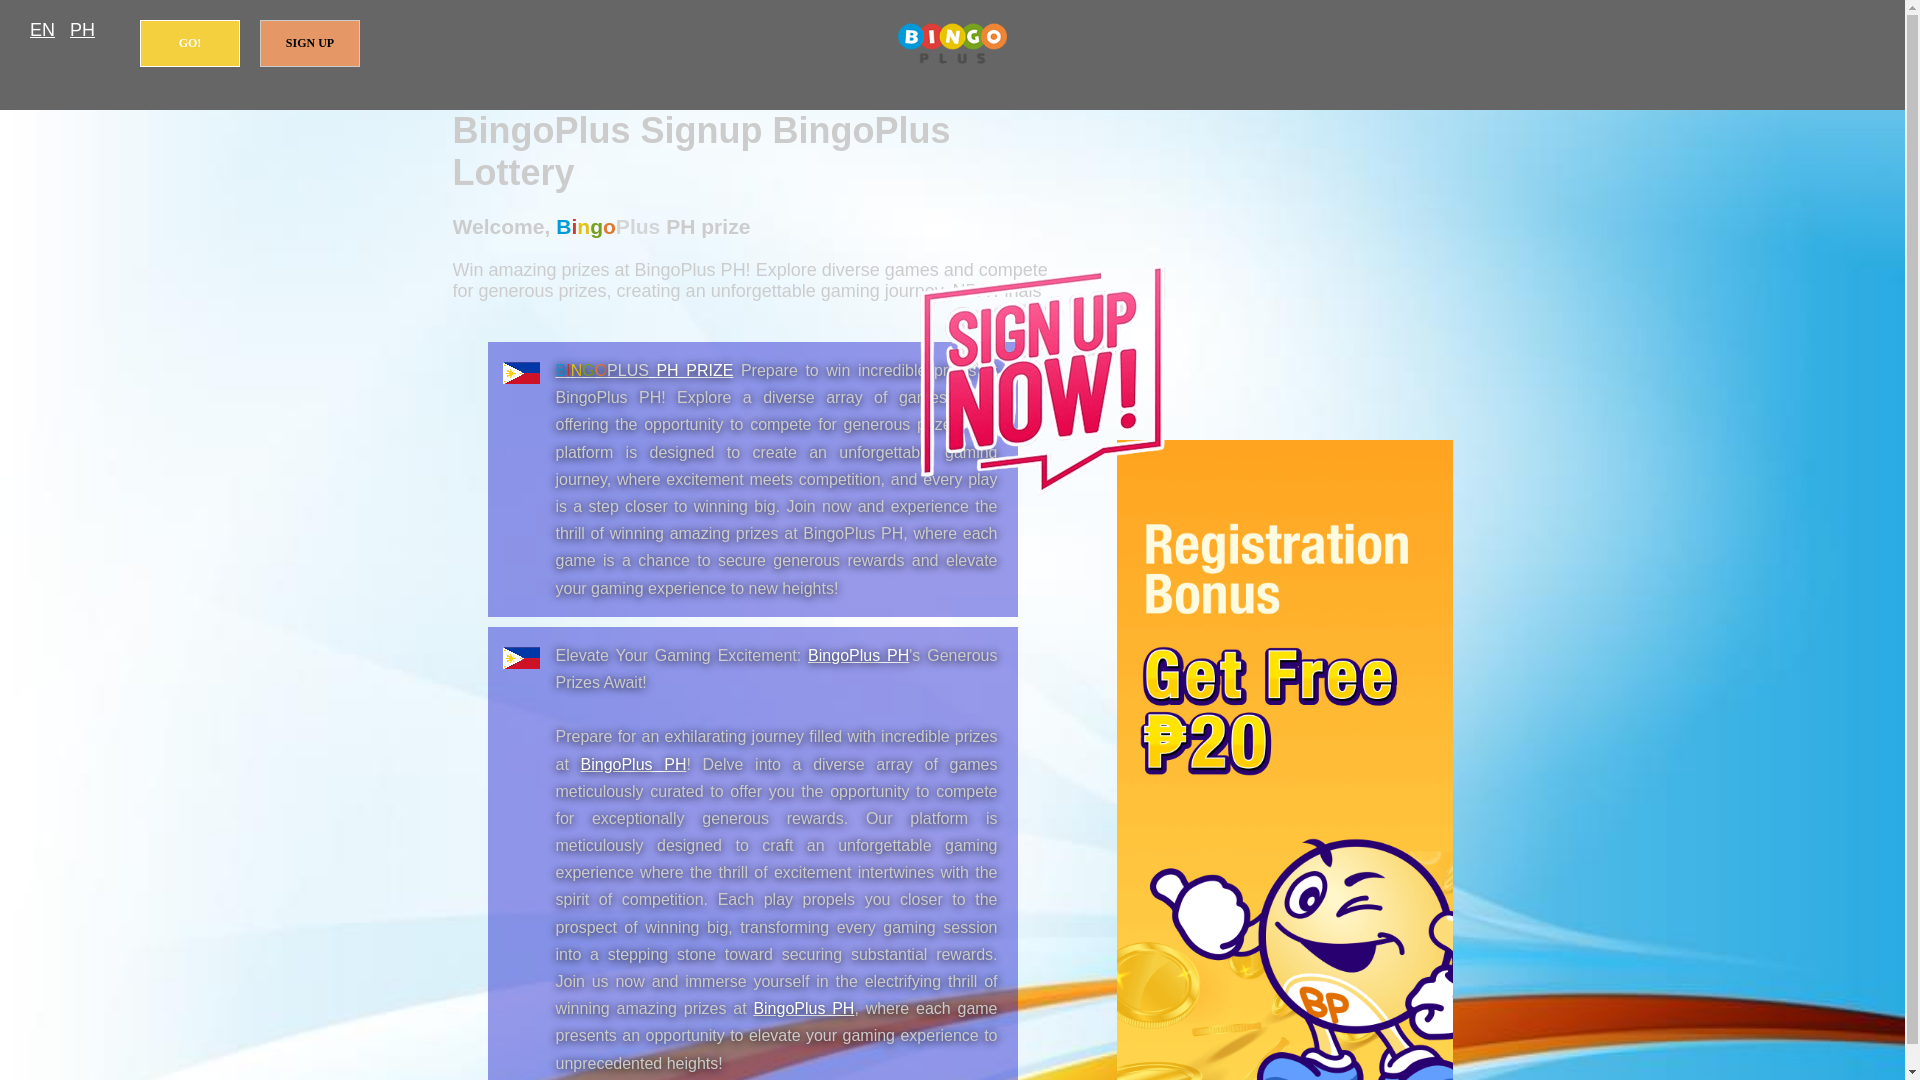 This screenshot has height=1080, width=1920. Describe the element at coordinates (952, 43) in the screenshot. I see `BingoPlus PH prize` at that location.